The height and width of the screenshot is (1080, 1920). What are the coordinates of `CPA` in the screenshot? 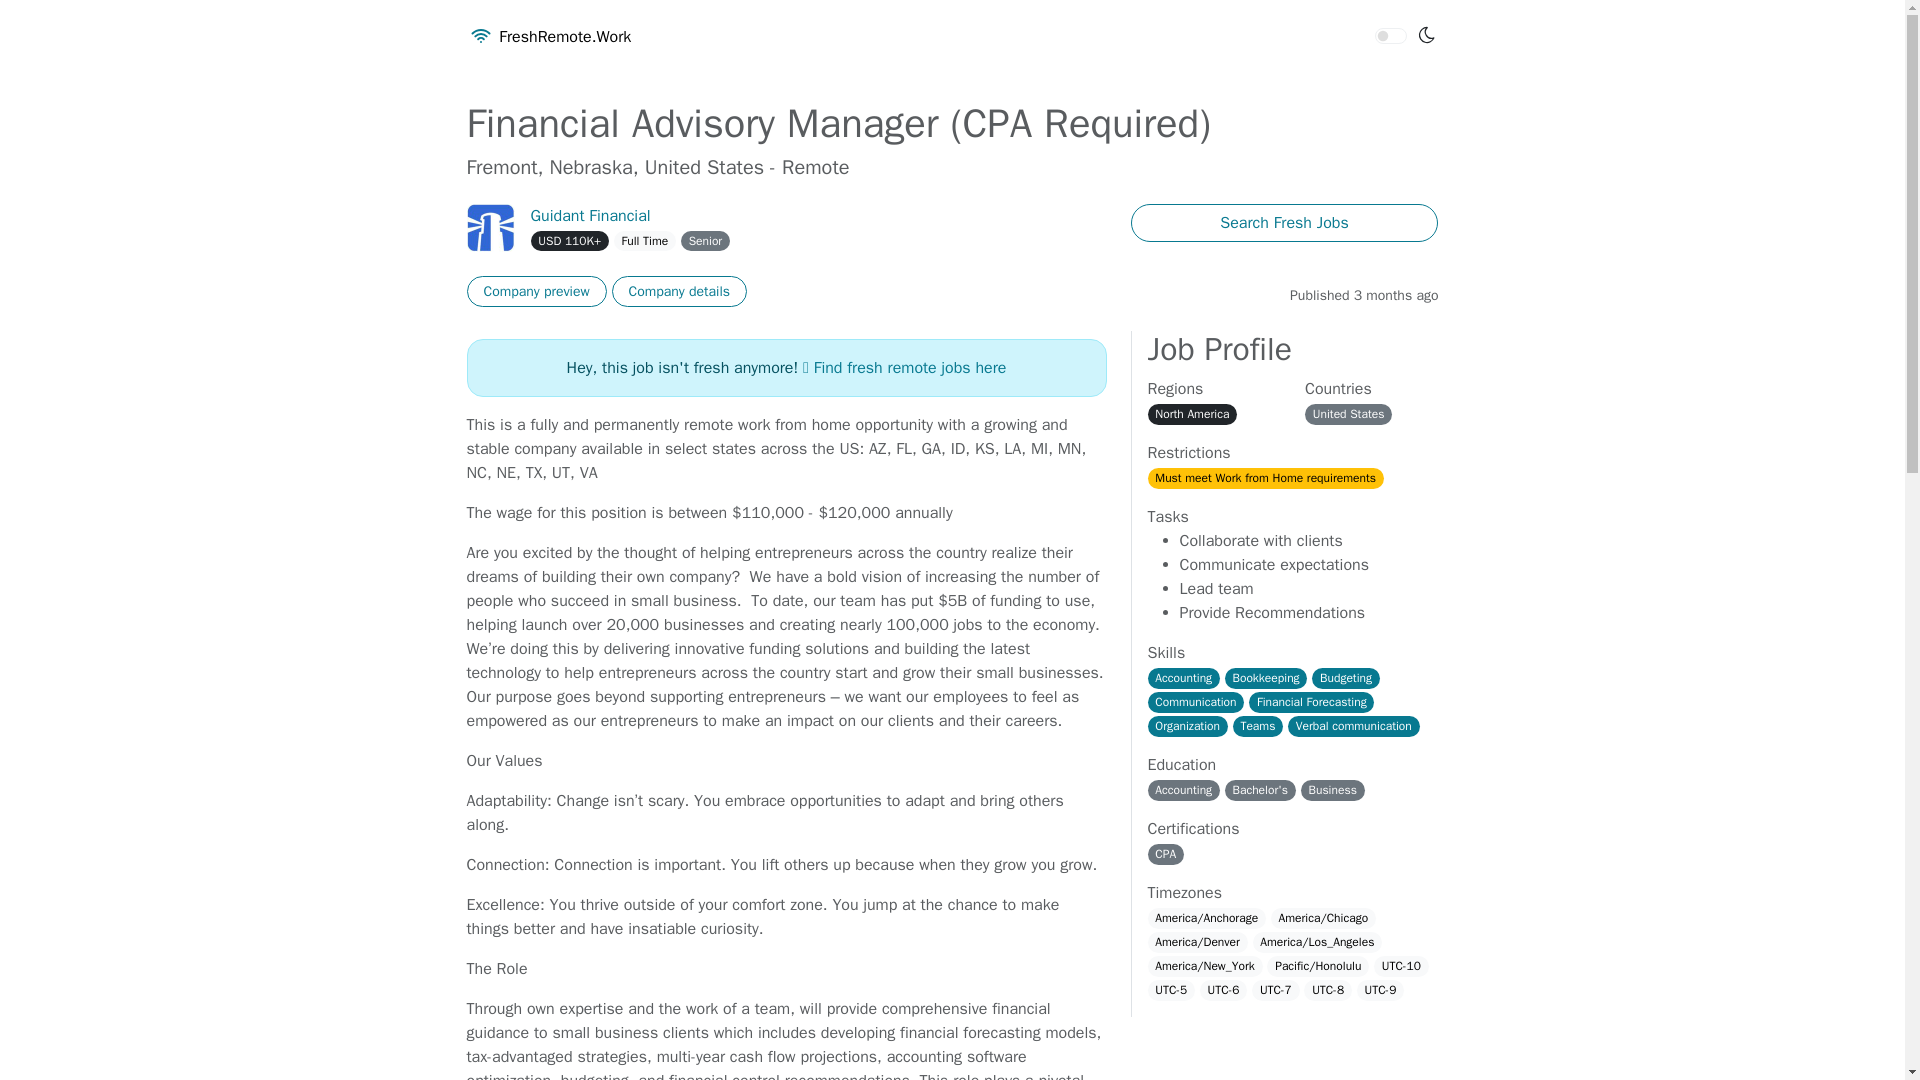 It's located at (1166, 854).